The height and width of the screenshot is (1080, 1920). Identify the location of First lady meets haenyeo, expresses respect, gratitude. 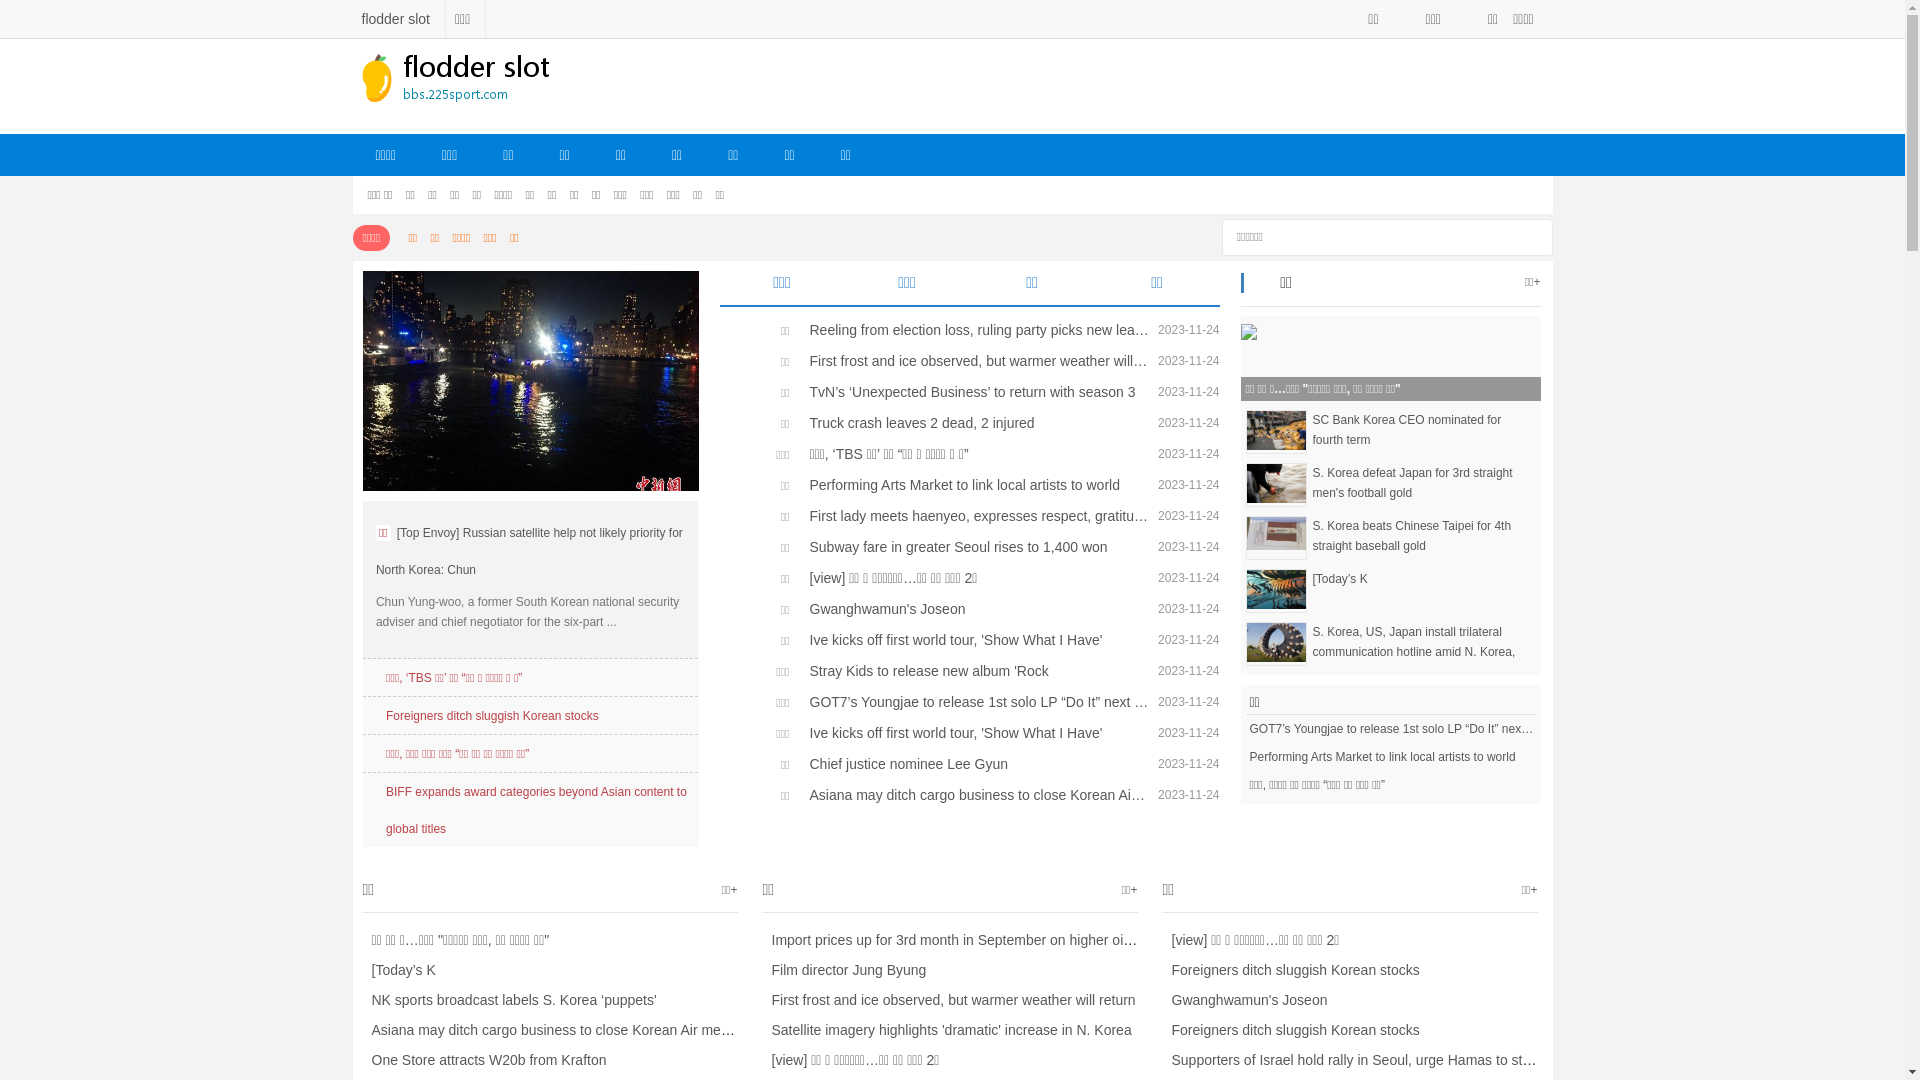
(975, 516).